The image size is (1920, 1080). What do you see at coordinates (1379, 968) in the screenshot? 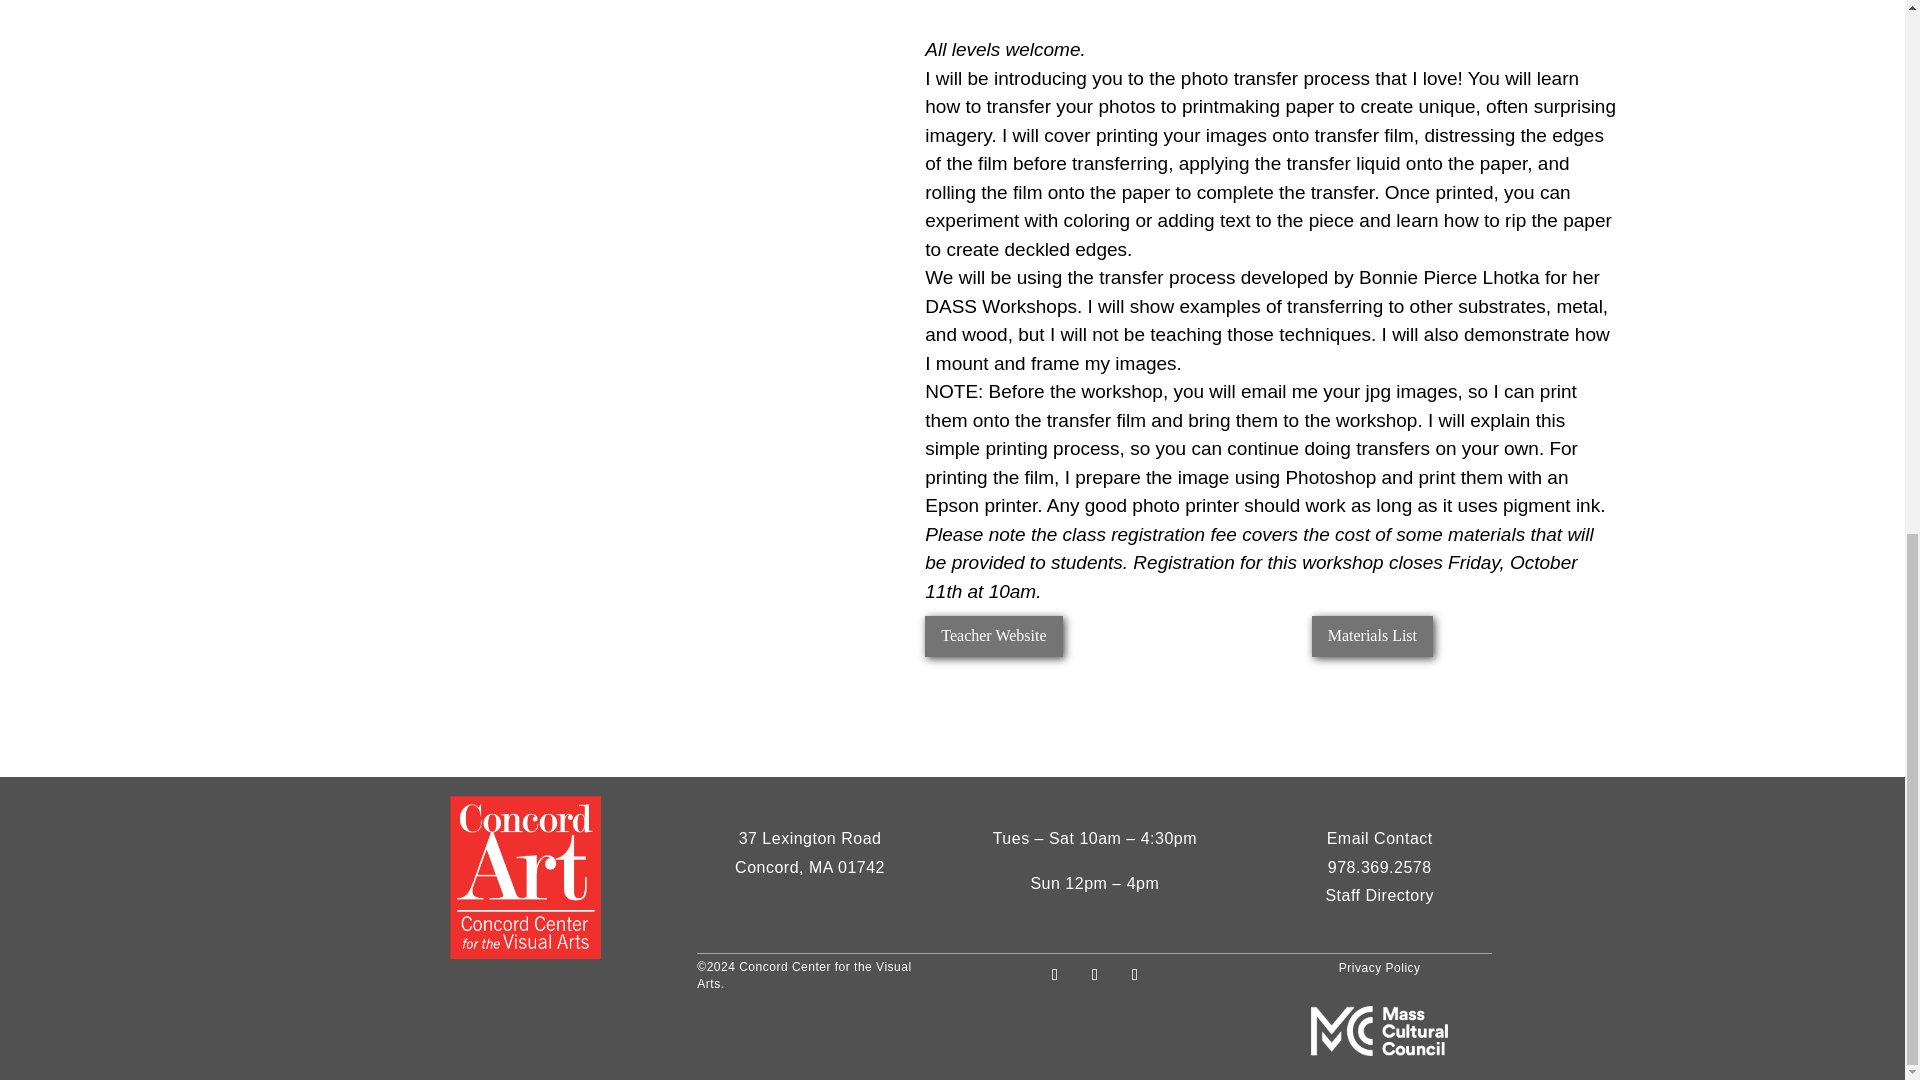
I see `Privacy Policy` at bounding box center [1379, 968].